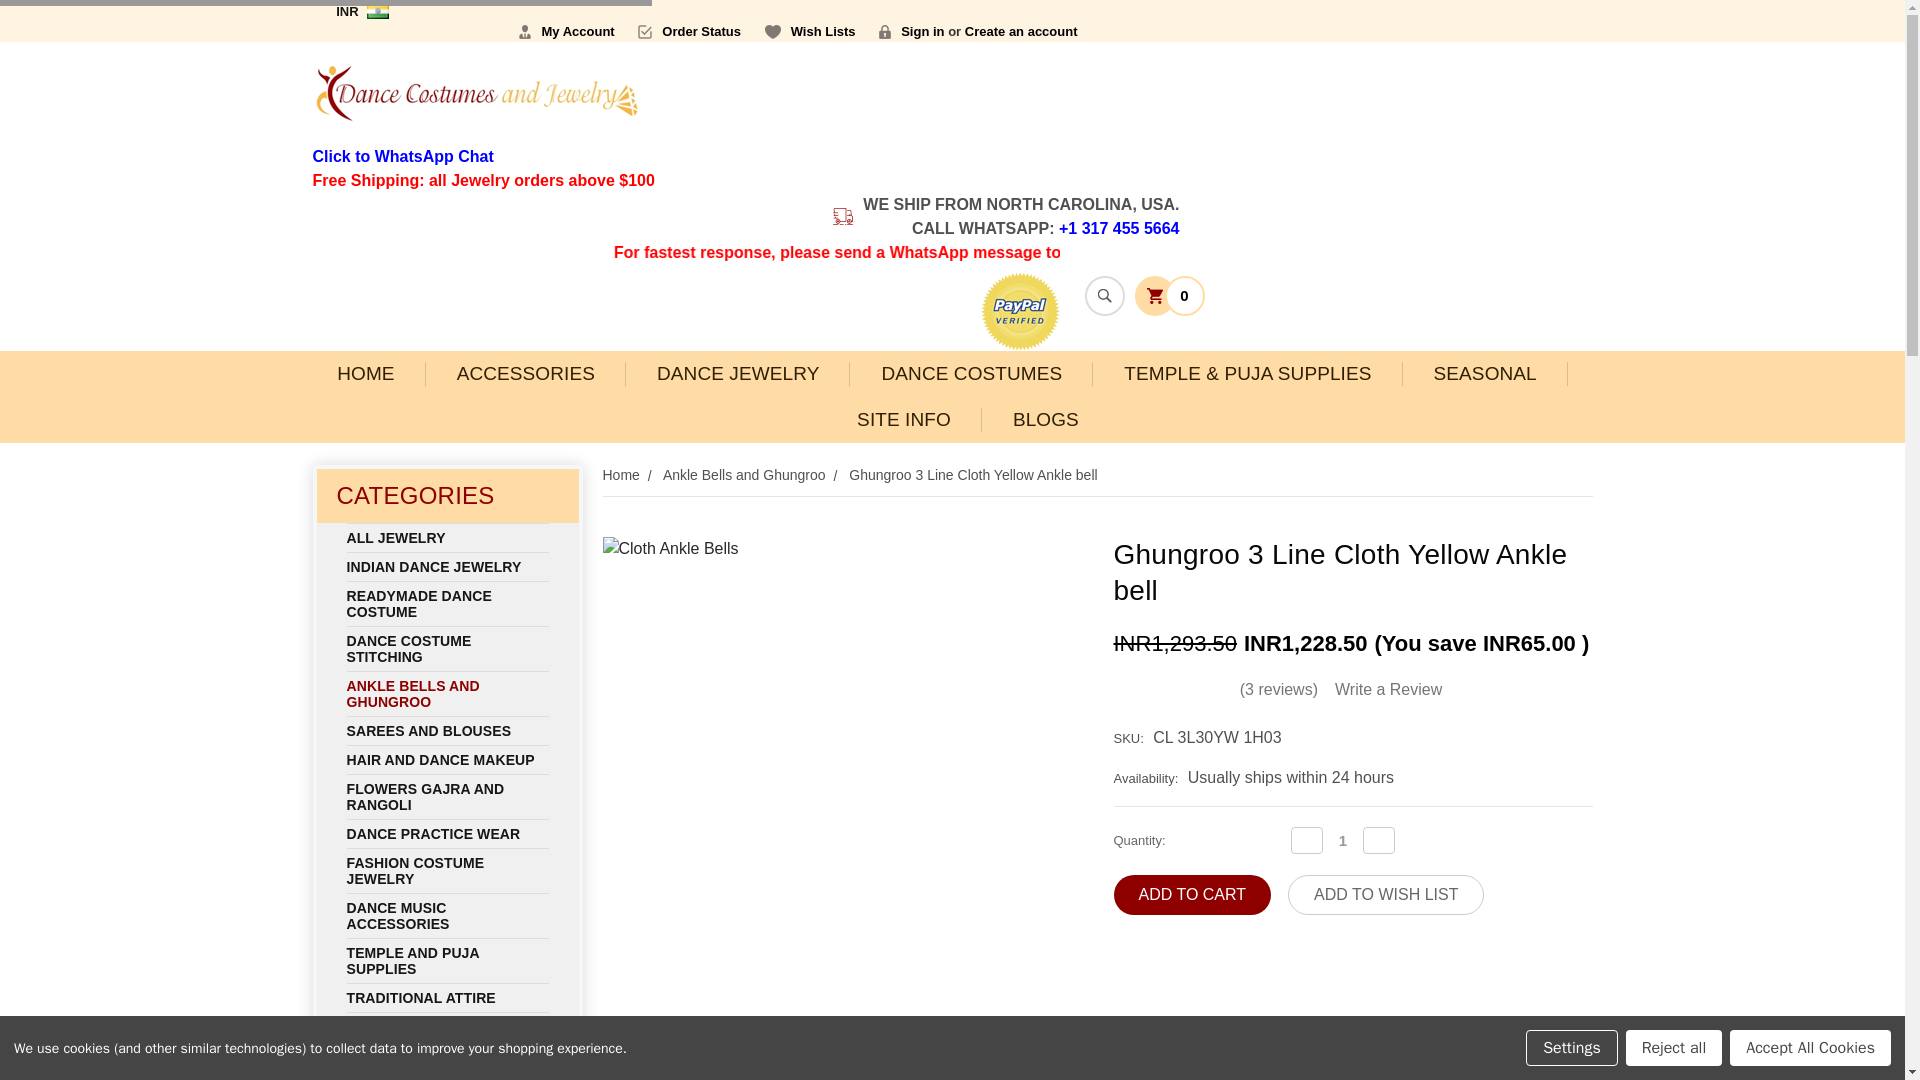 The image size is (1920, 1080). I want to click on 0, so click(1168, 294).